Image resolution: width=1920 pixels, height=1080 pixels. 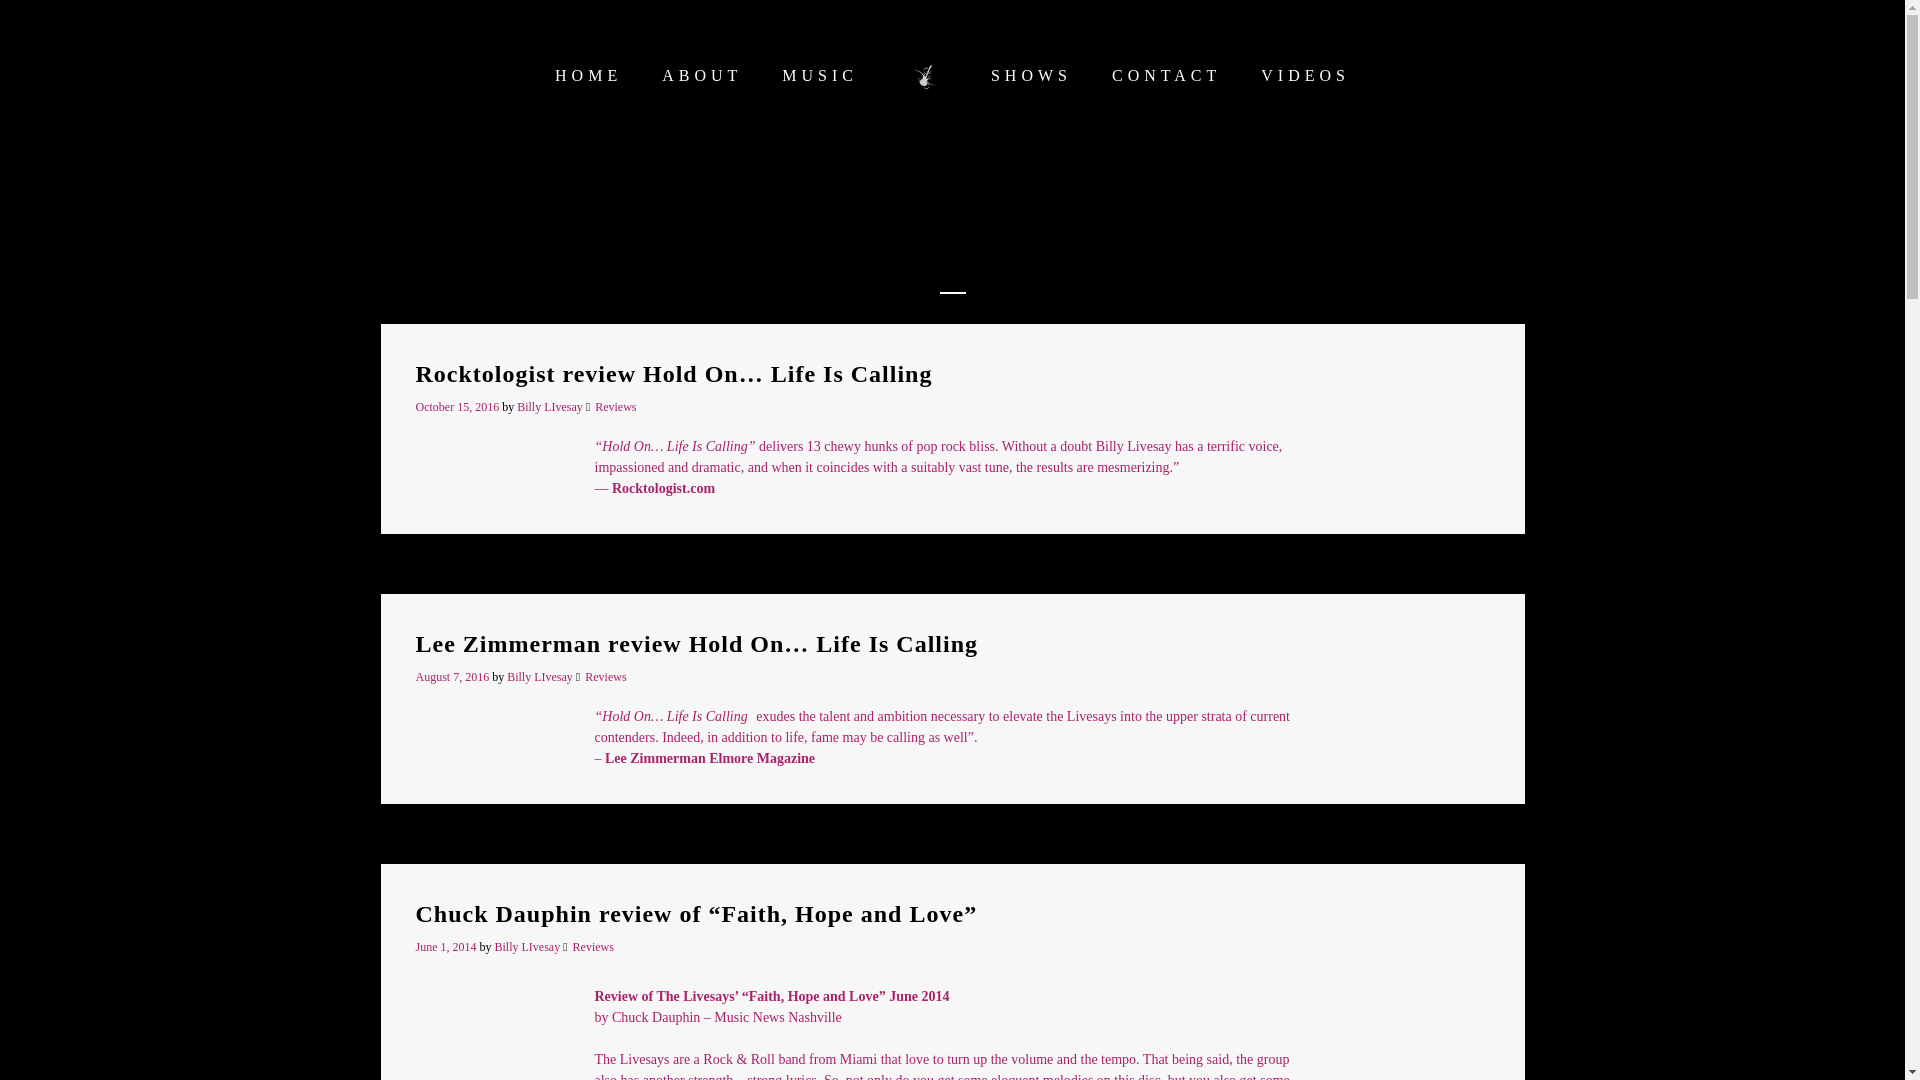 I want to click on Billy LIvesay, so click(x=550, y=406).